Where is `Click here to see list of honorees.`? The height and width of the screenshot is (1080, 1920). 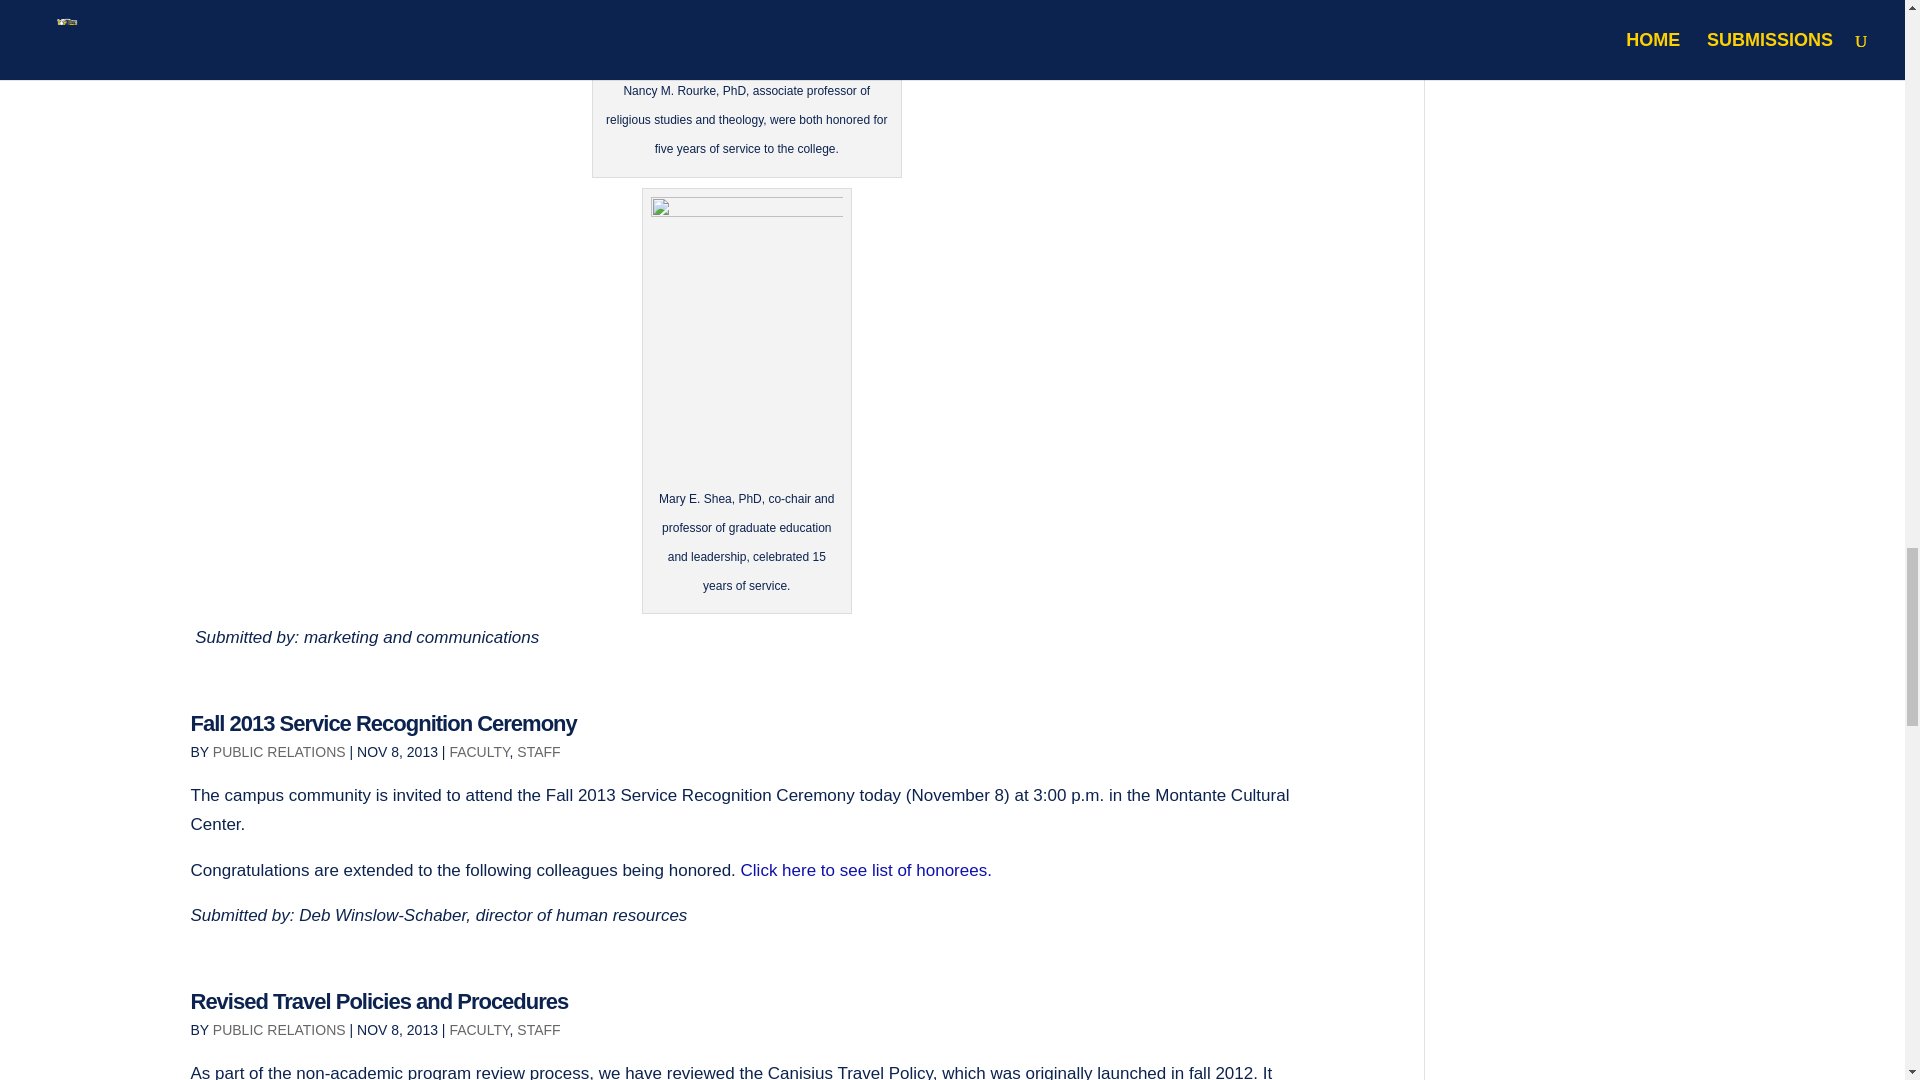
Click here to see list of honorees. is located at coordinates (866, 870).